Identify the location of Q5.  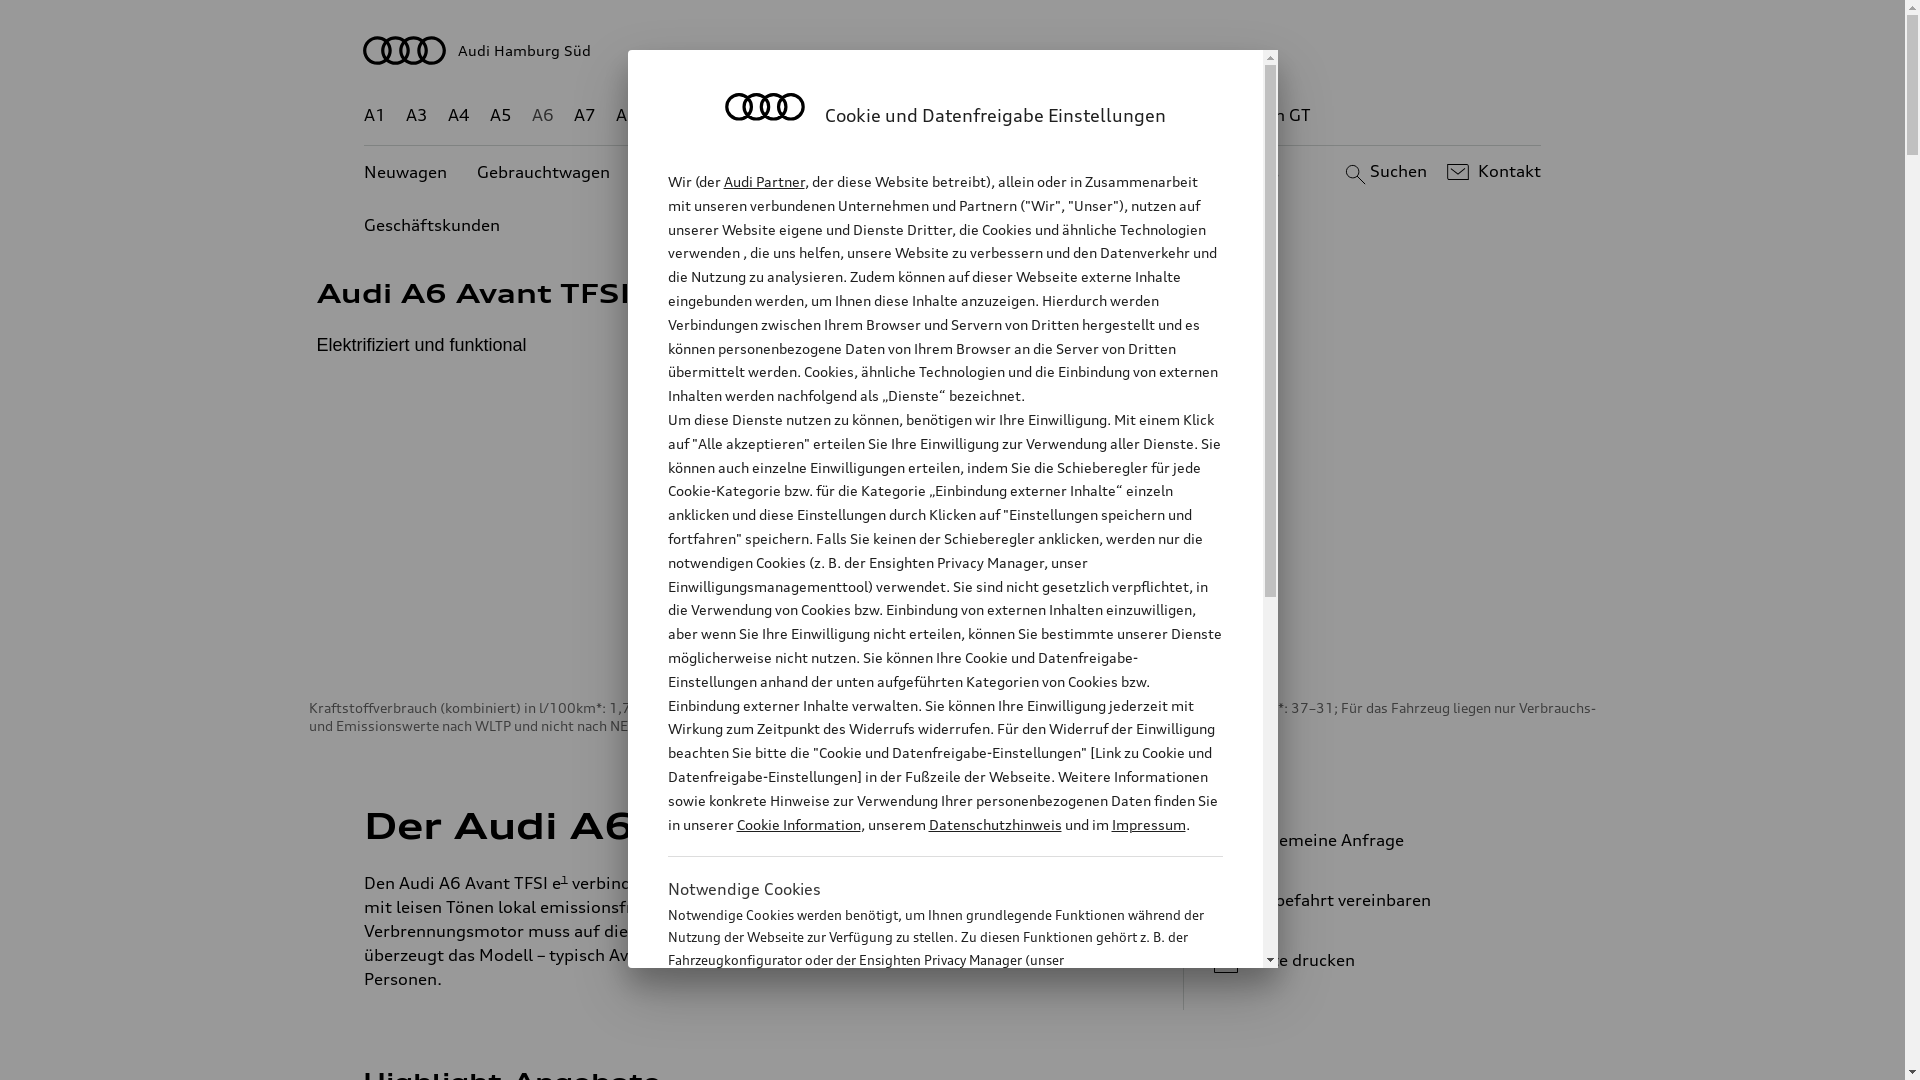
(852, 116).